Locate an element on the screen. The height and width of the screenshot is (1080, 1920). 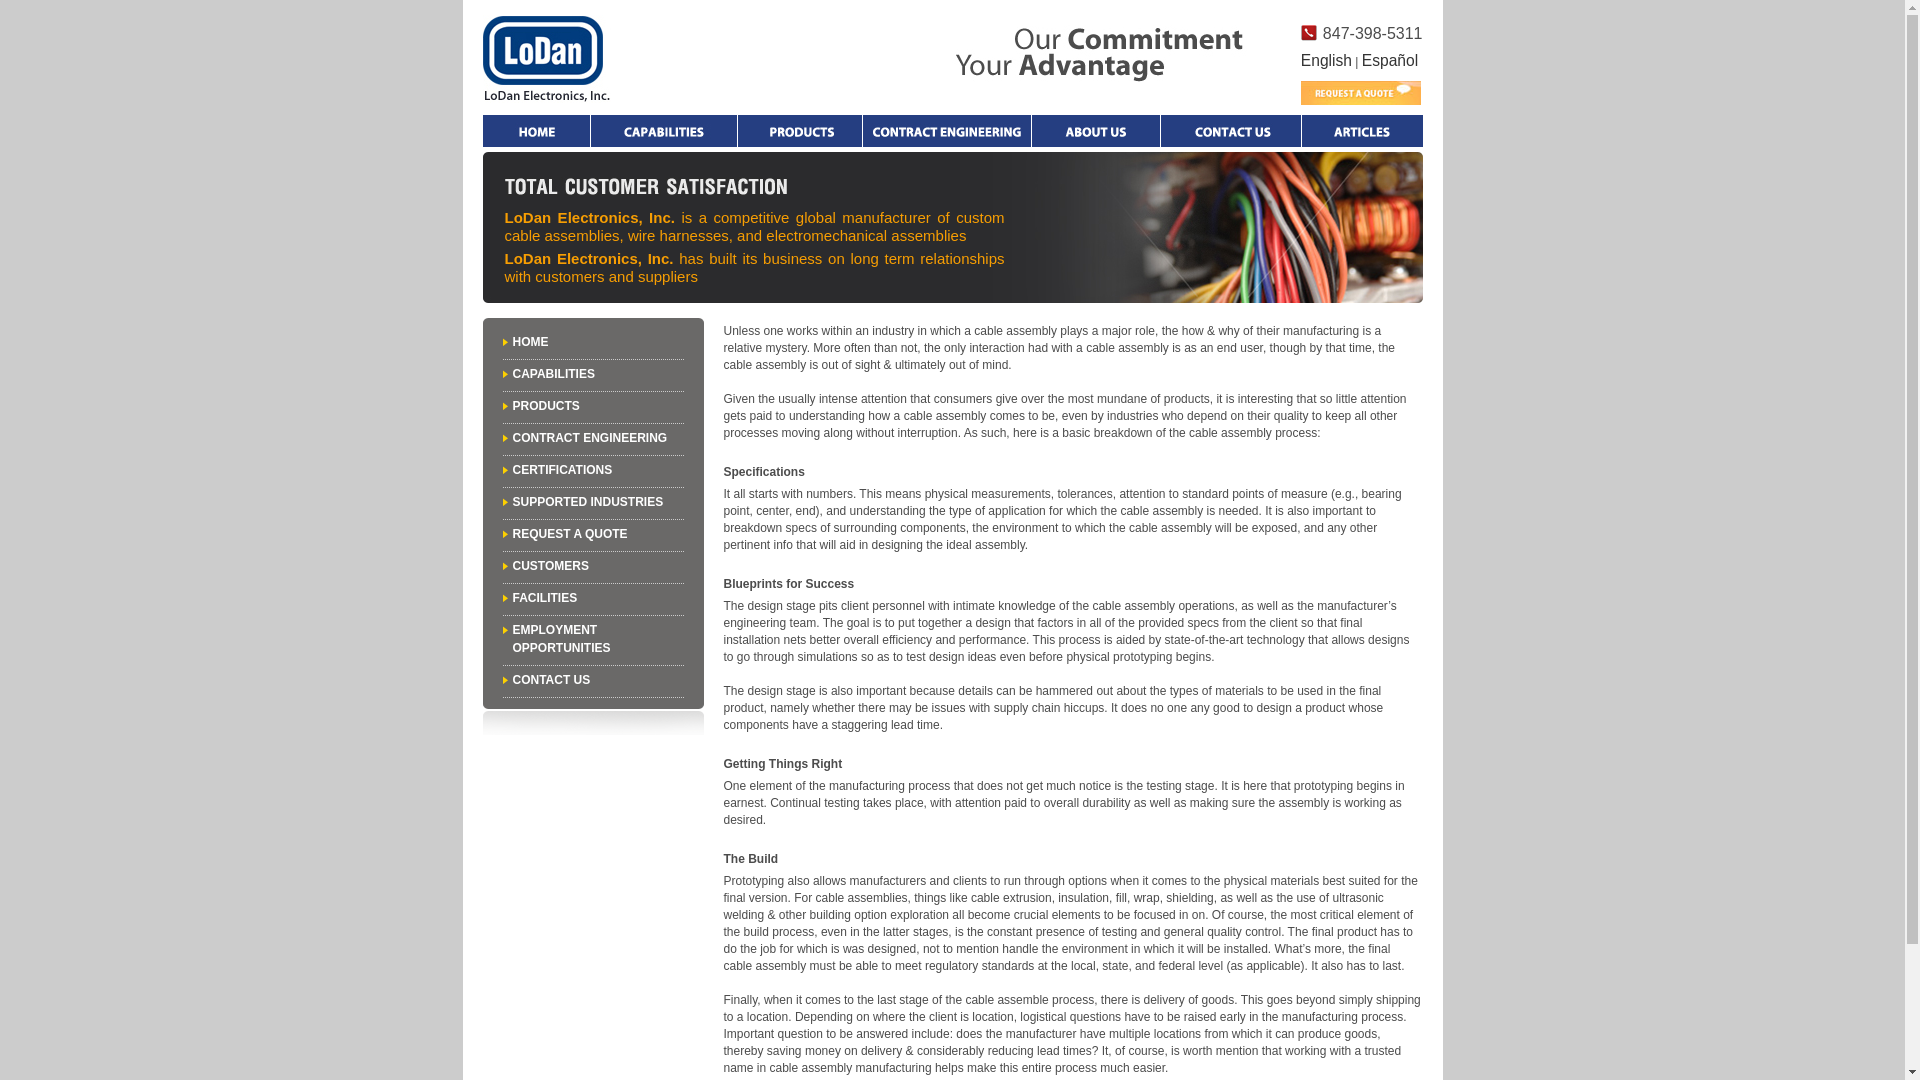
HOME is located at coordinates (530, 341).